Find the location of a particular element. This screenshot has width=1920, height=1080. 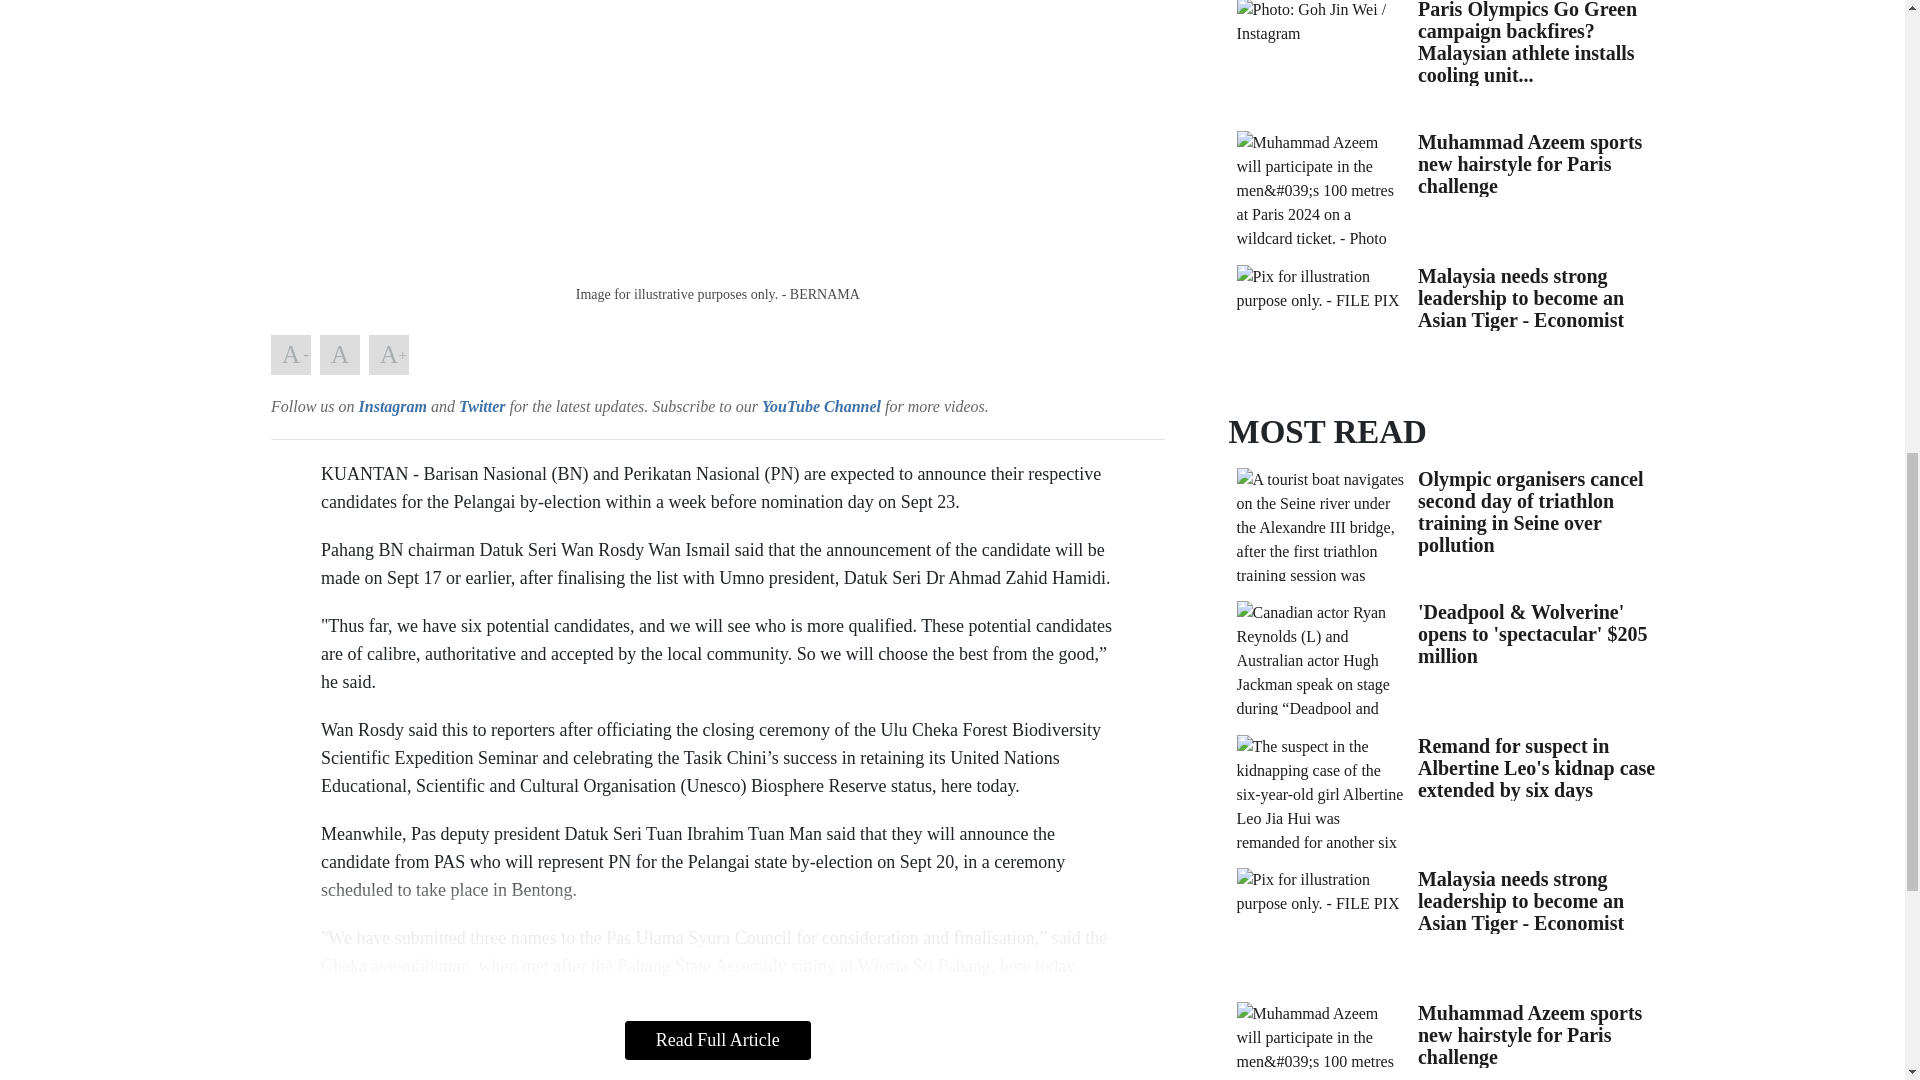

Teks Kecil is located at coordinates (290, 354).